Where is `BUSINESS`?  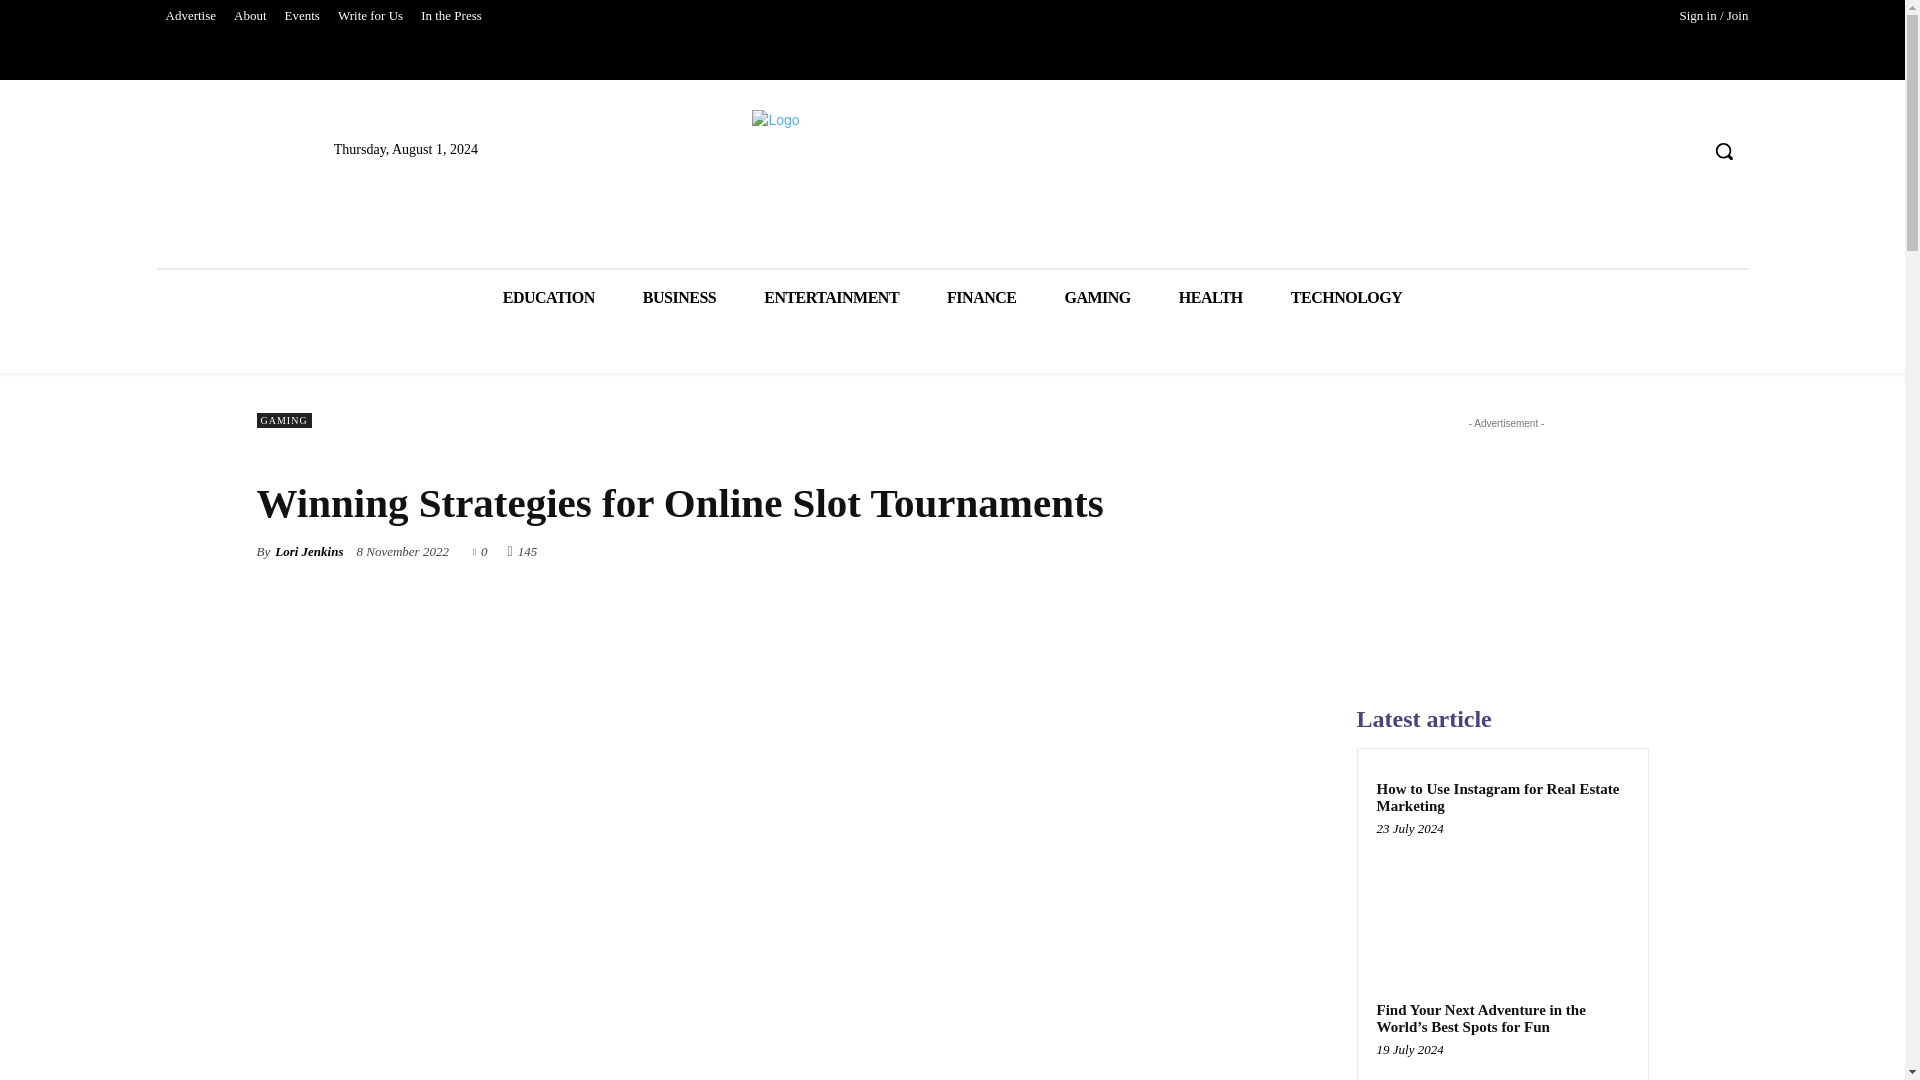 BUSINESS is located at coordinates (678, 298).